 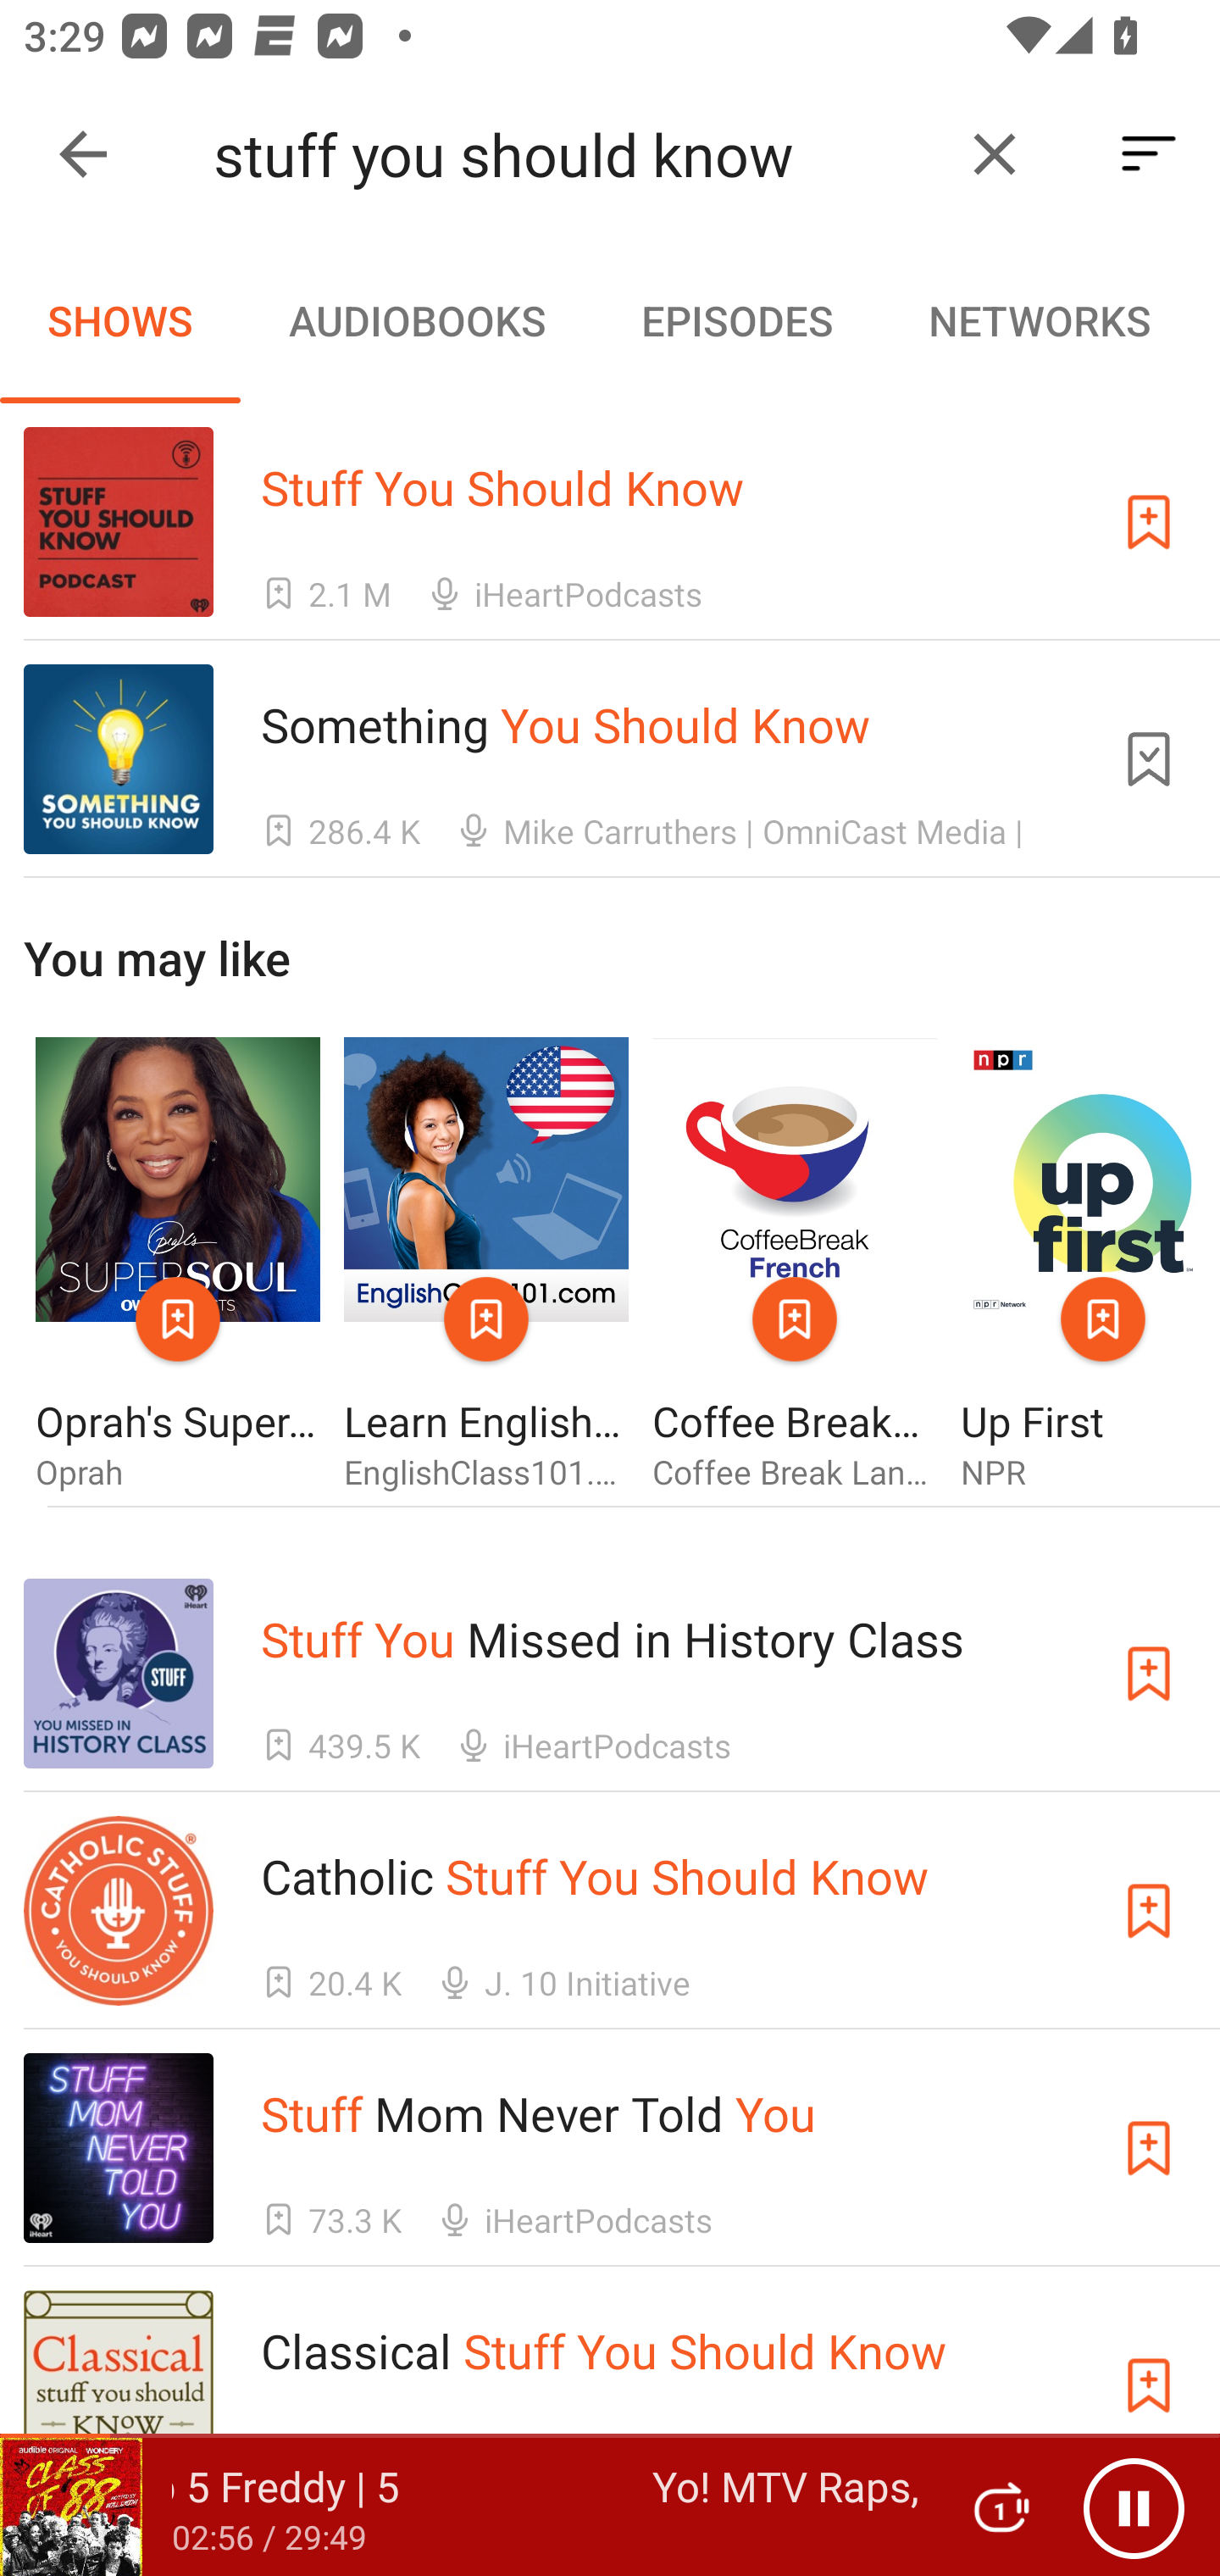 I want to click on Subscribe, so click(x=1149, y=2384).